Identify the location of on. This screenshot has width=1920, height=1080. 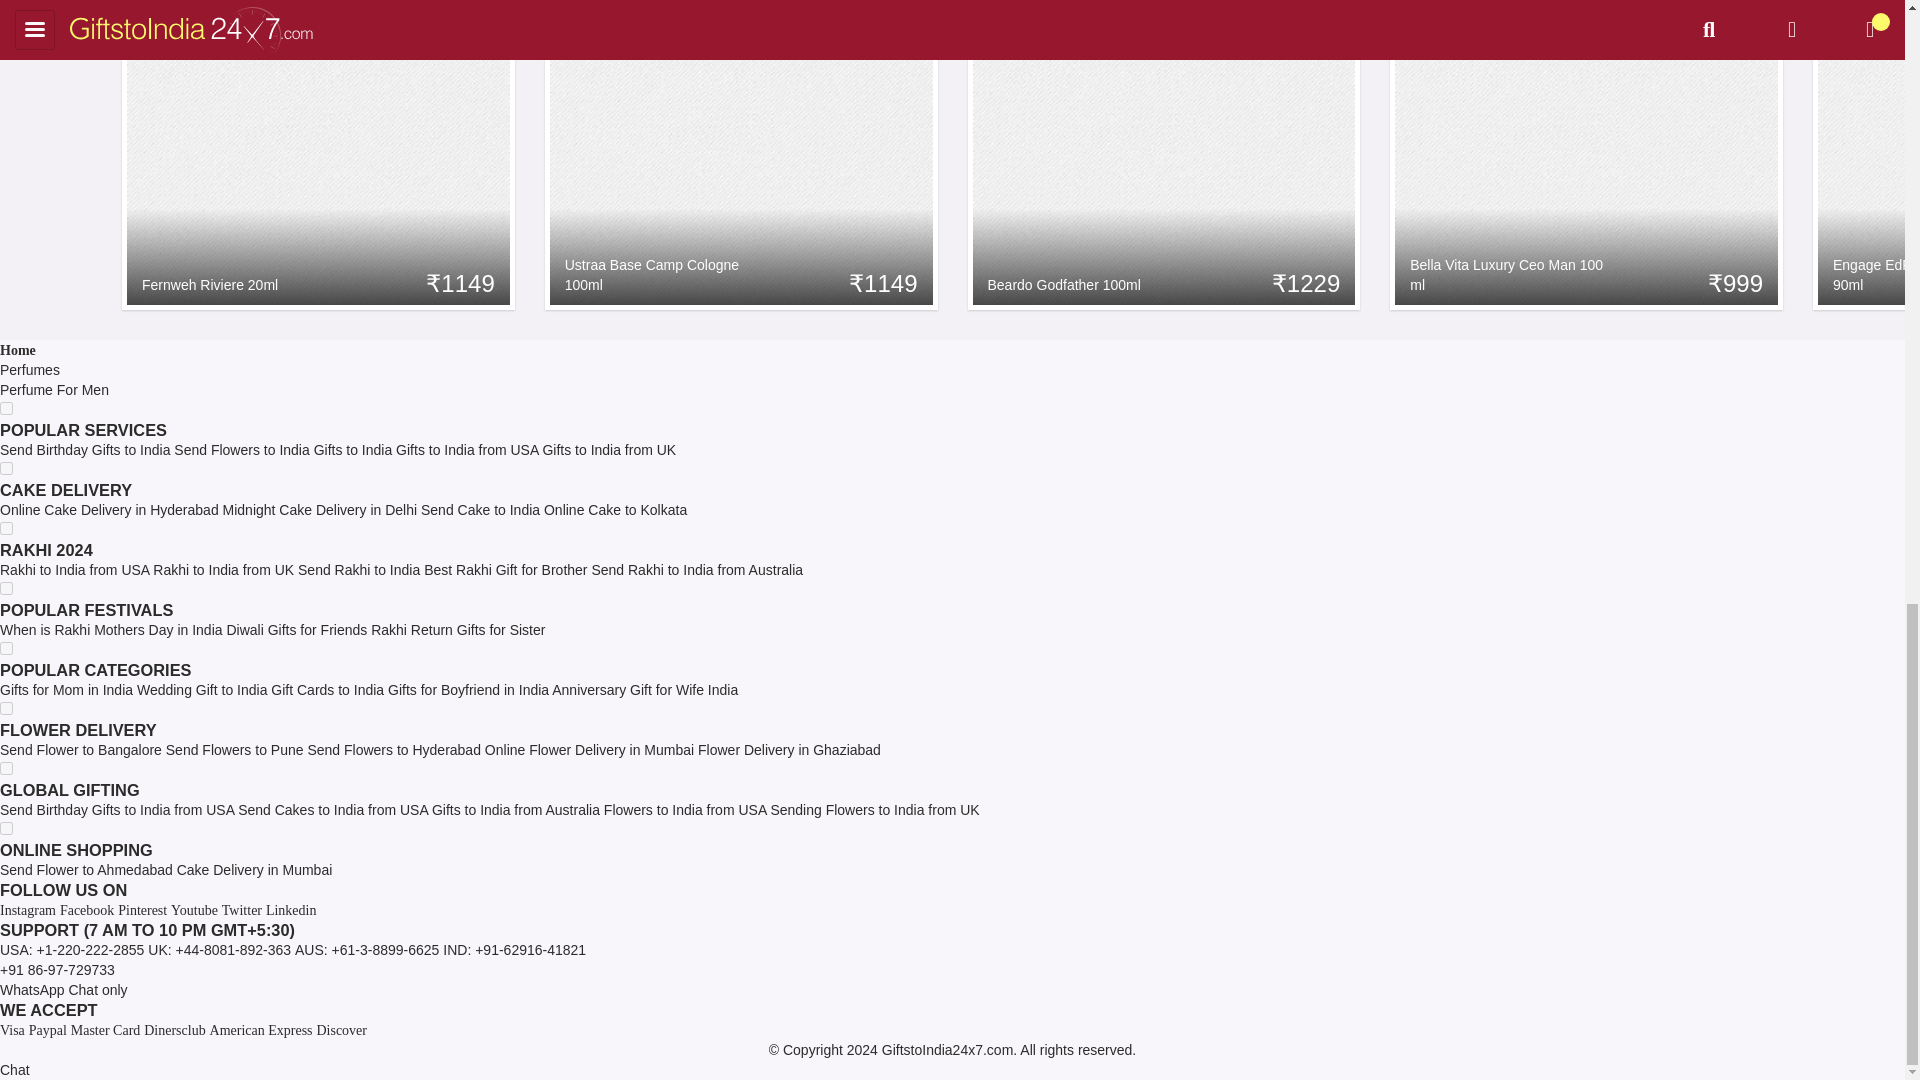
(6, 588).